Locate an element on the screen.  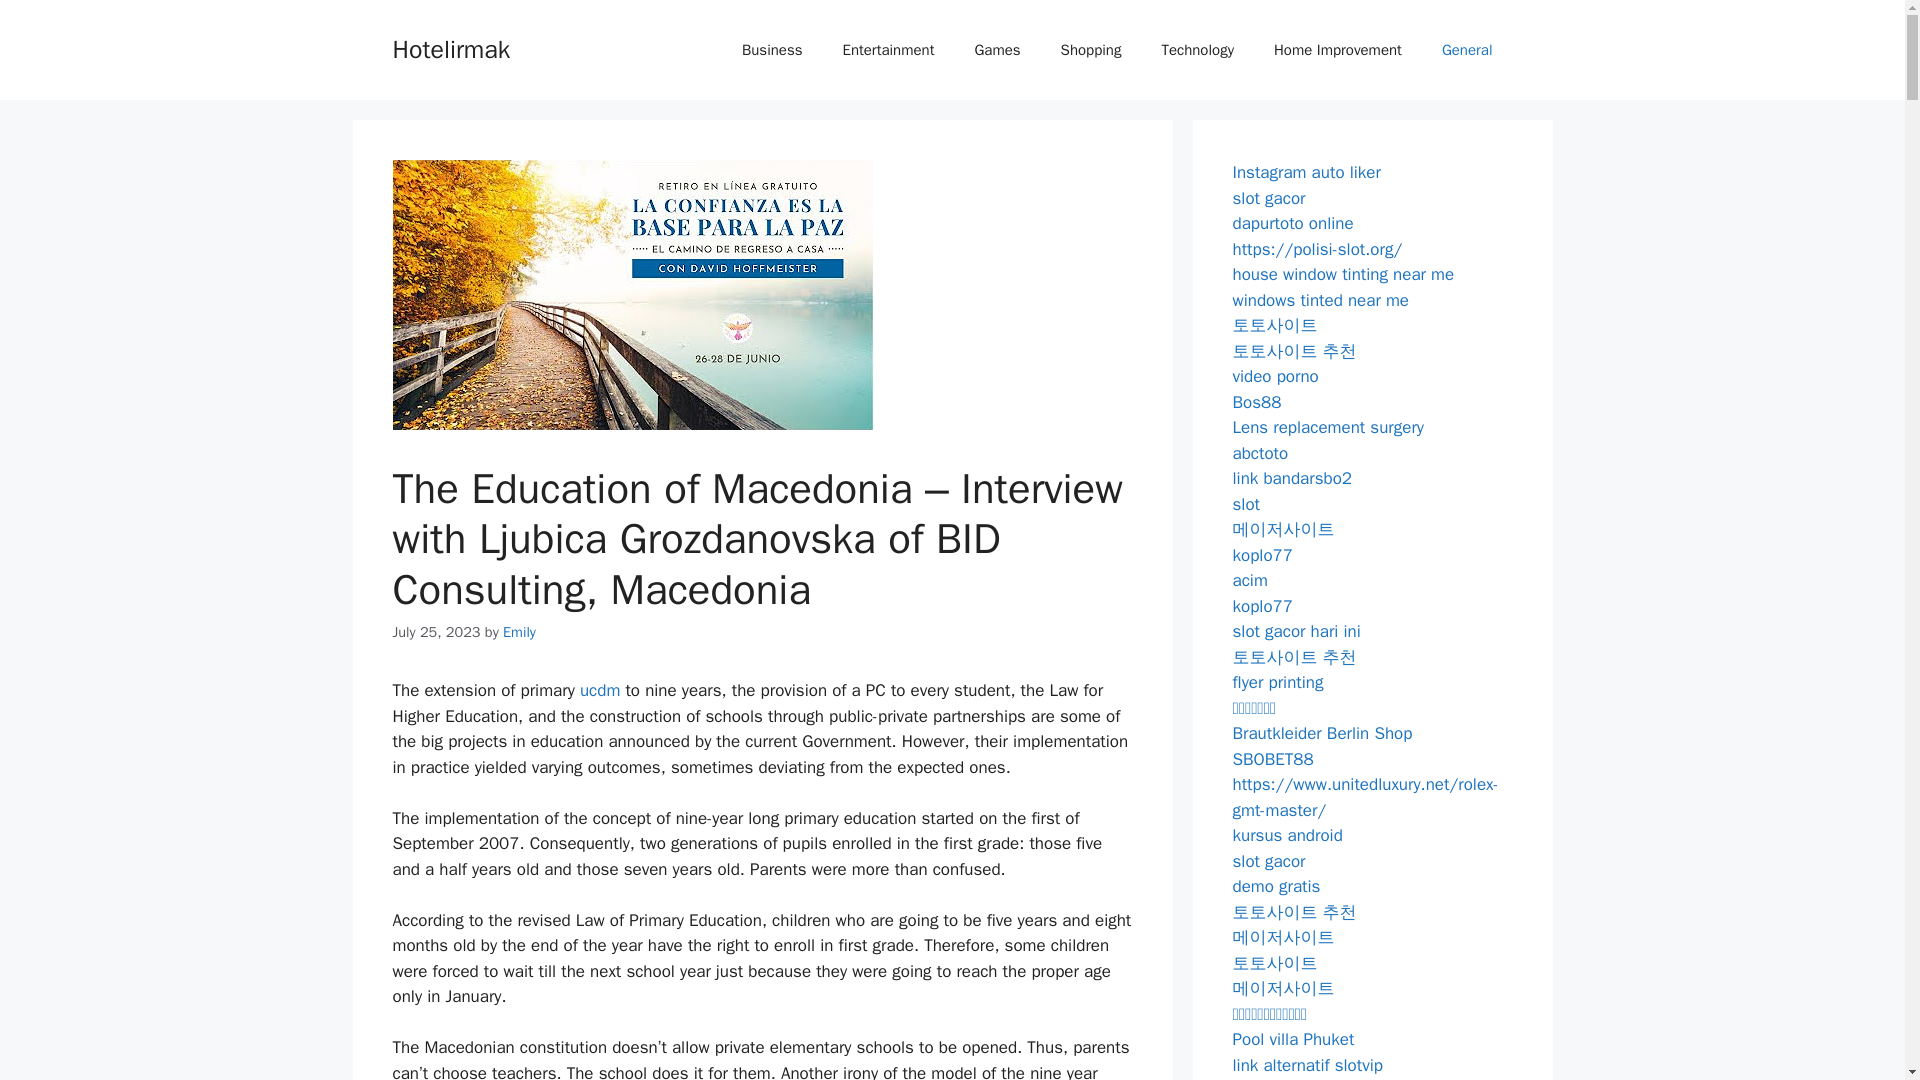
house window tinting near me is located at coordinates (1342, 274).